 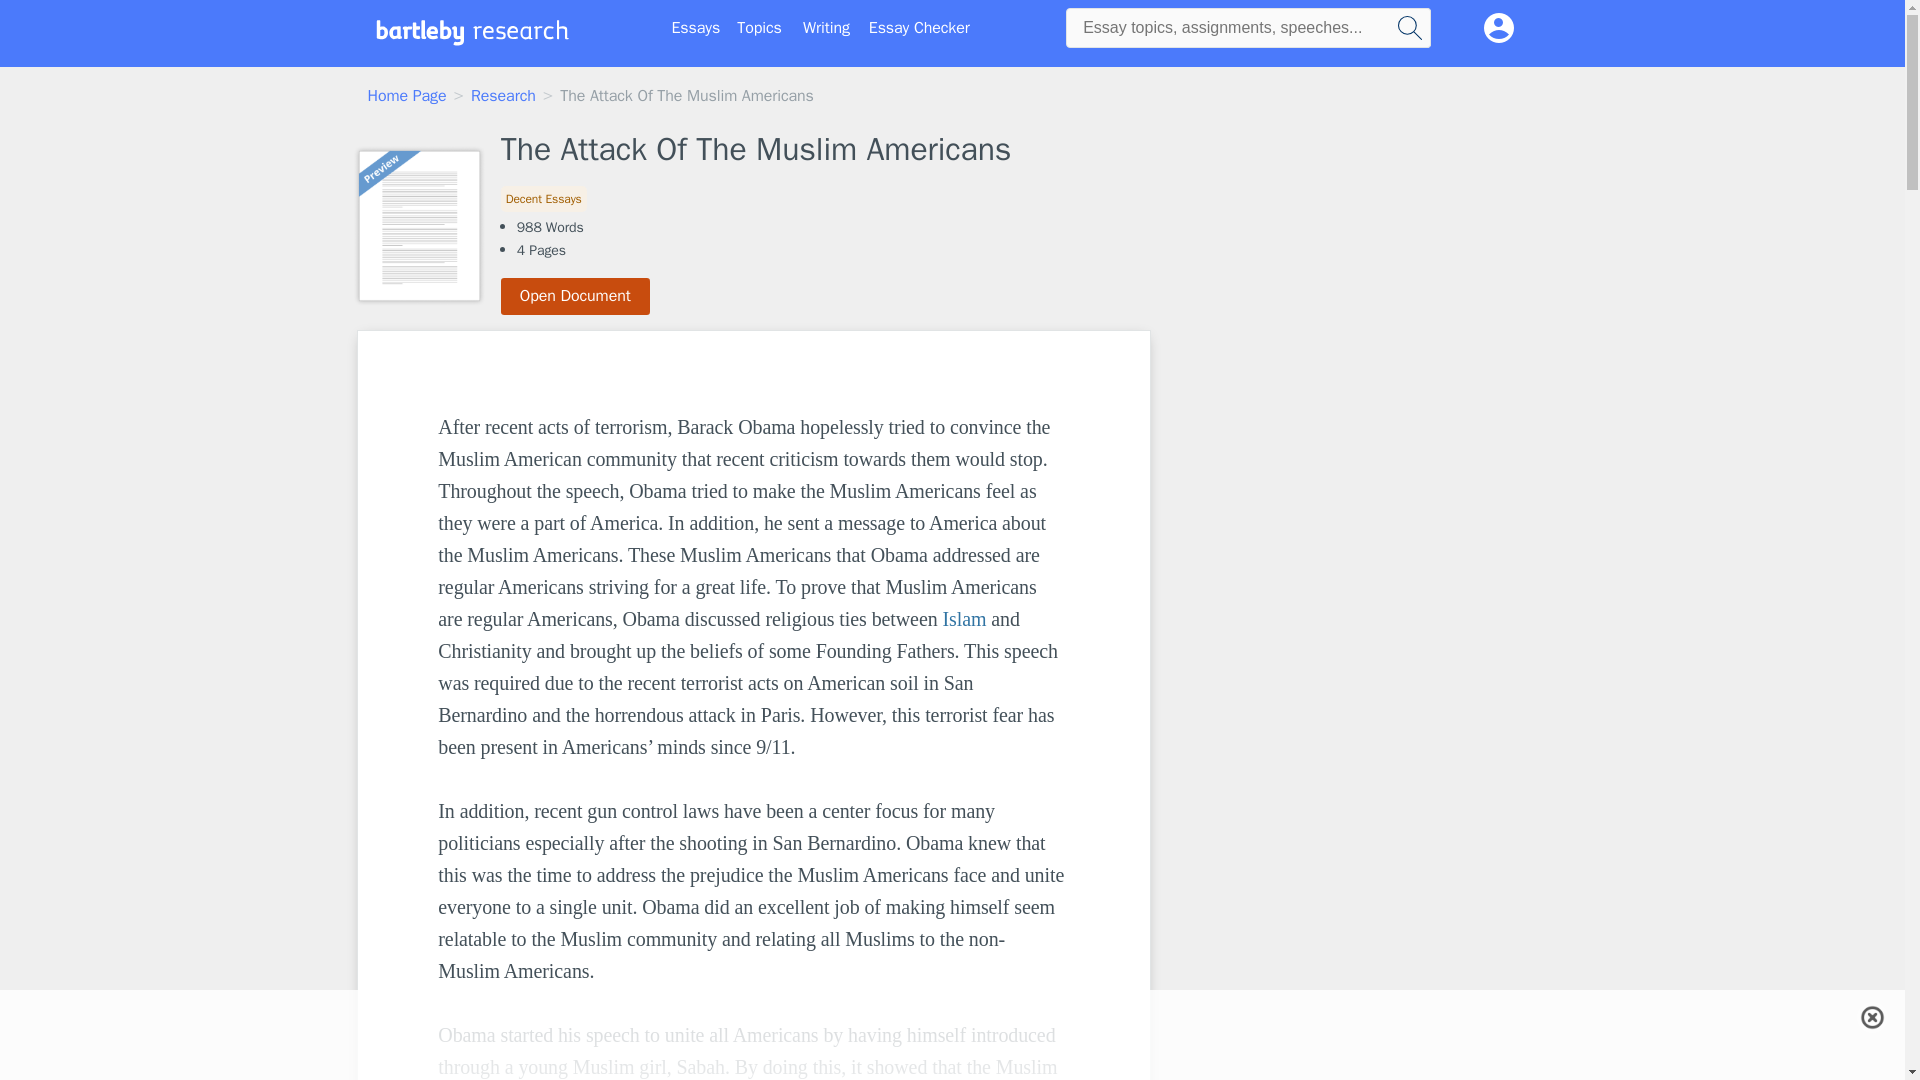 What do you see at coordinates (826, 28) in the screenshot?
I see `Writing` at bounding box center [826, 28].